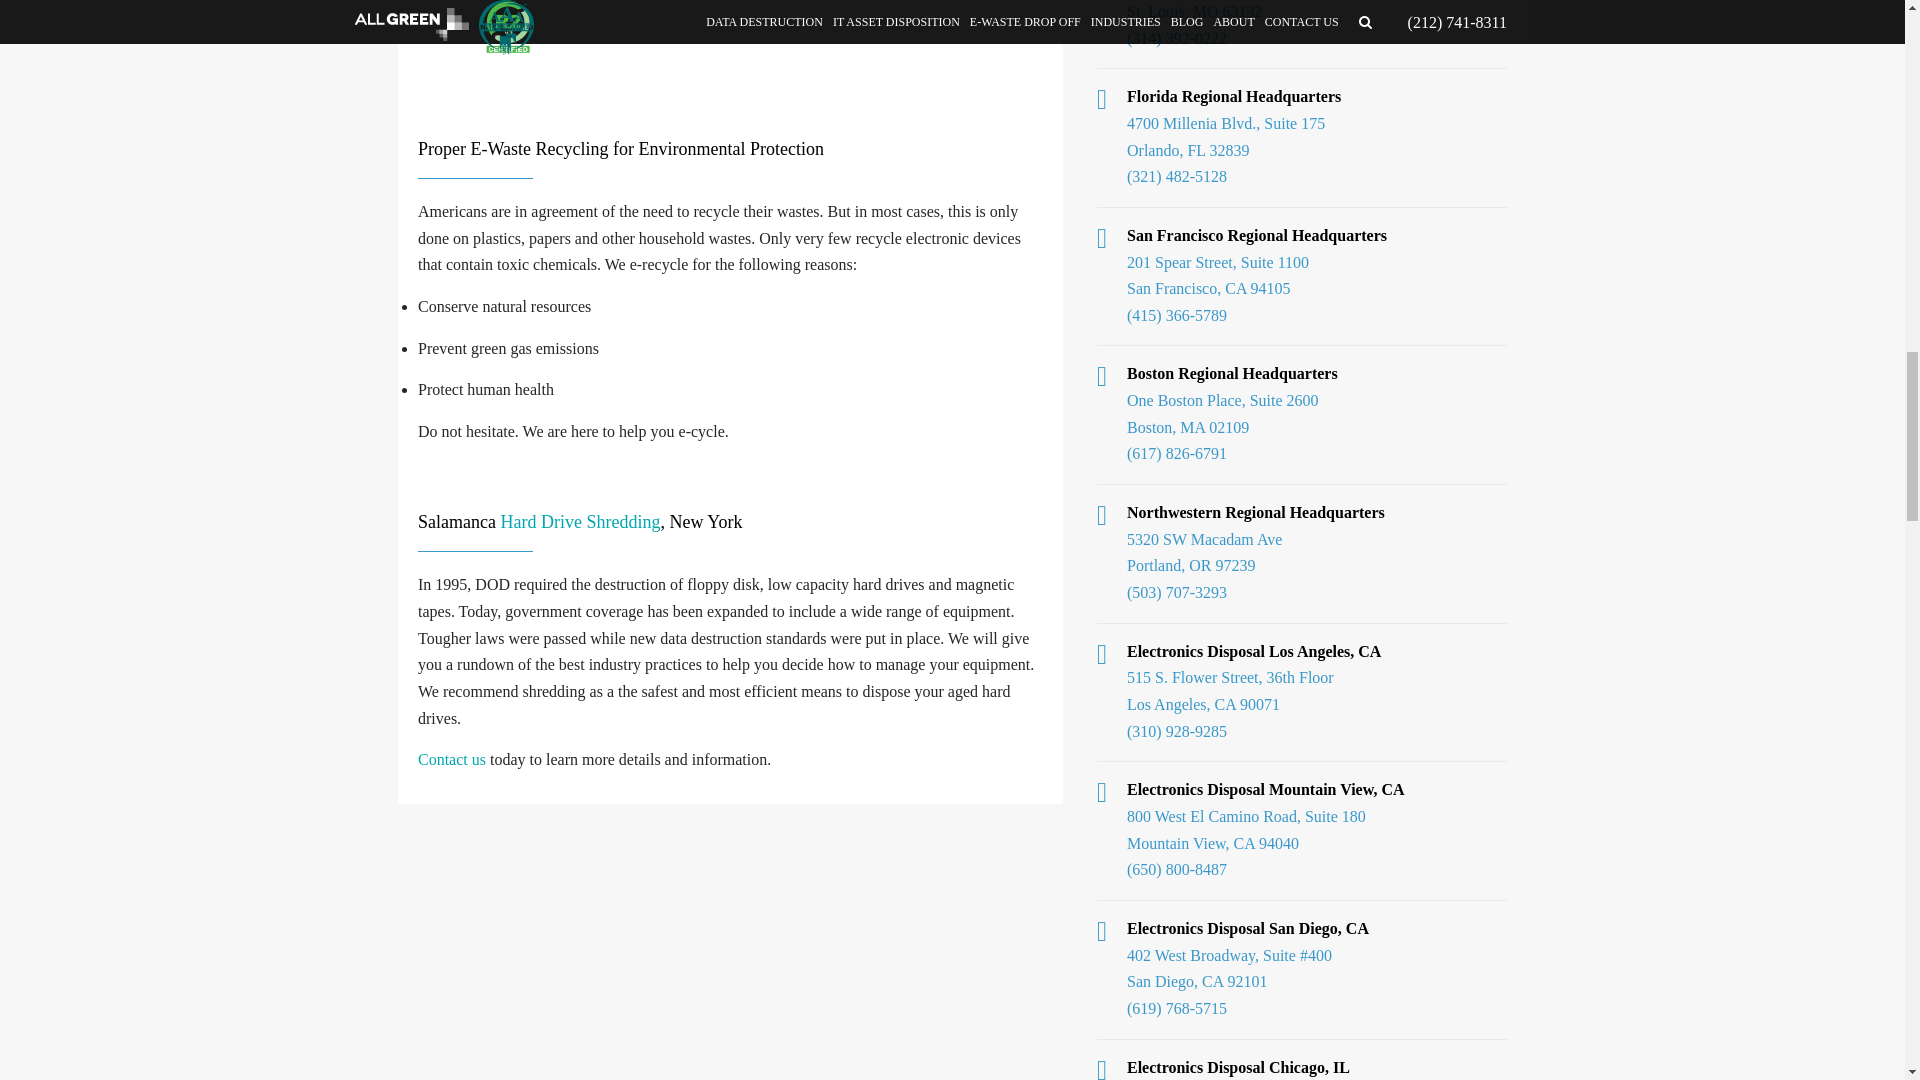 The height and width of the screenshot is (1080, 1920). I want to click on Salamanca electronic waste recycling 3, so click(731, 57).